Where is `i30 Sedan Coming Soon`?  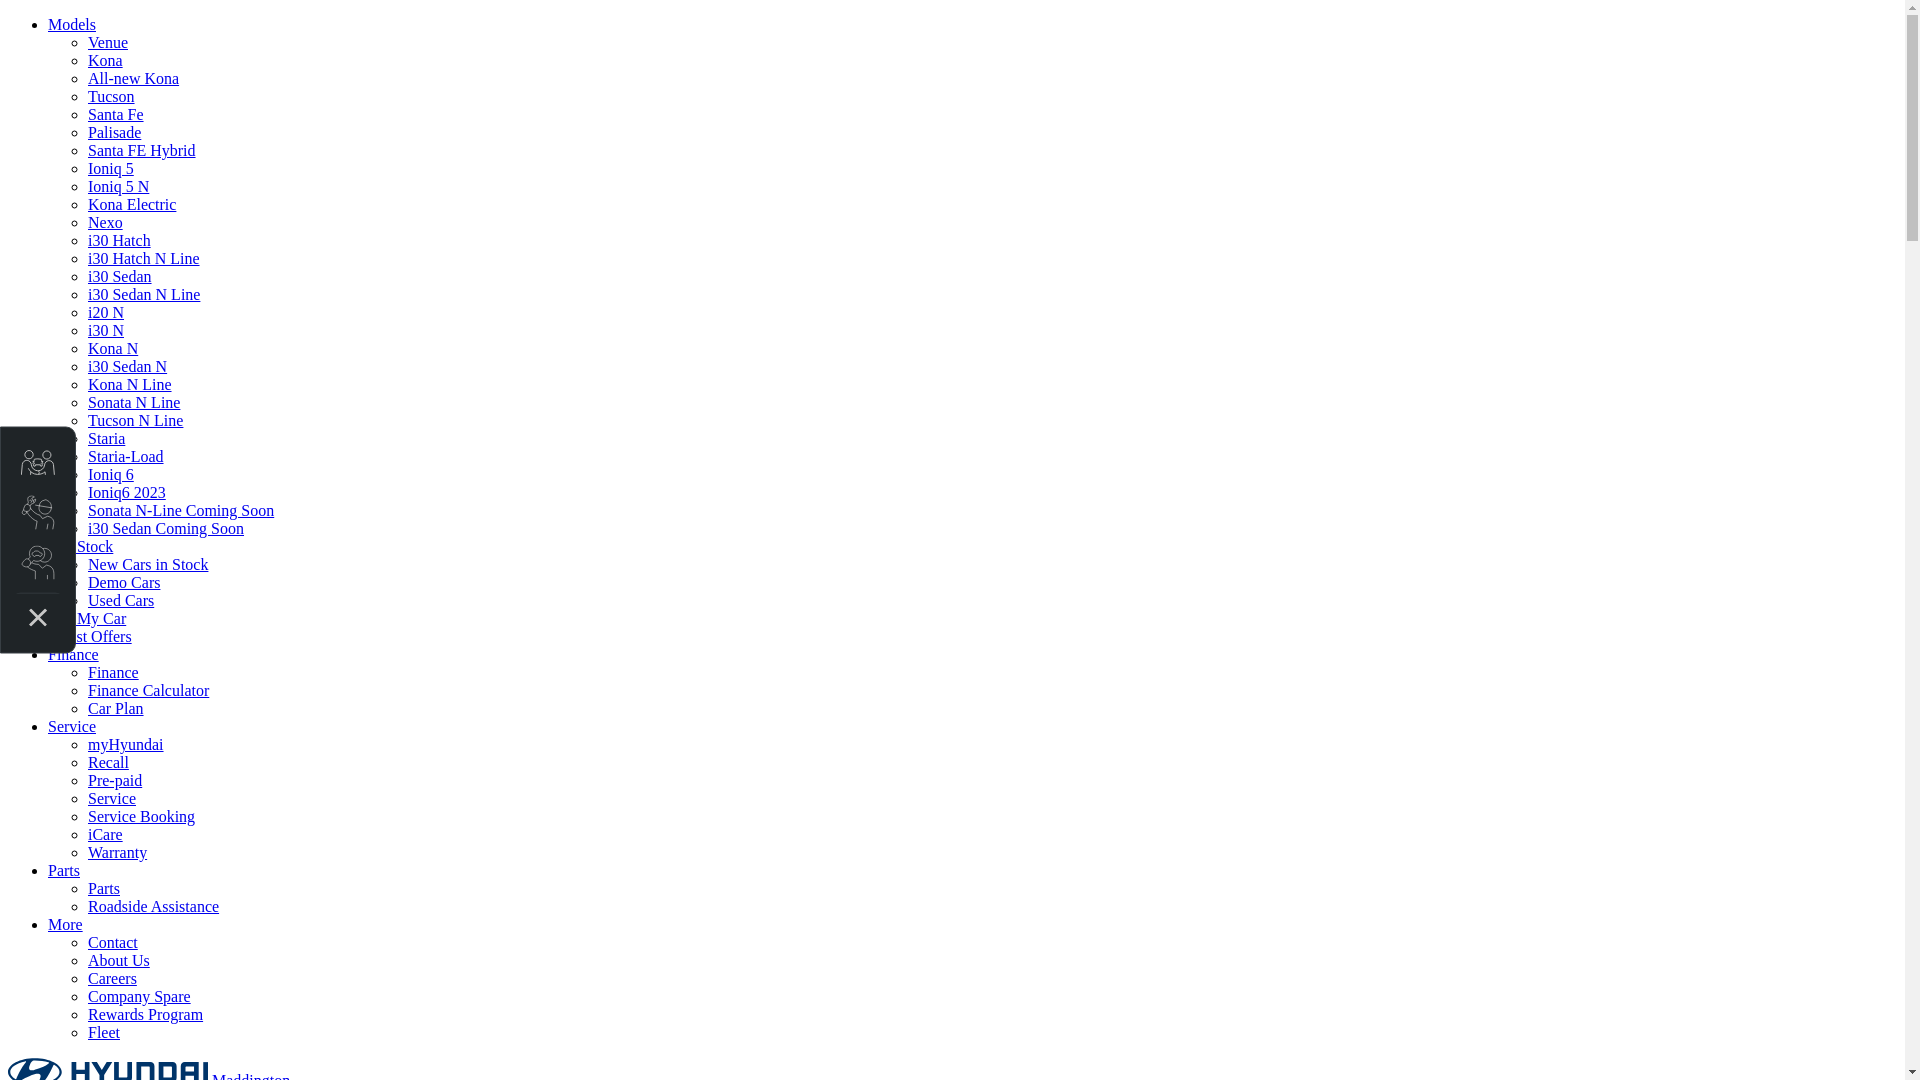
i30 Sedan Coming Soon is located at coordinates (166, 528).